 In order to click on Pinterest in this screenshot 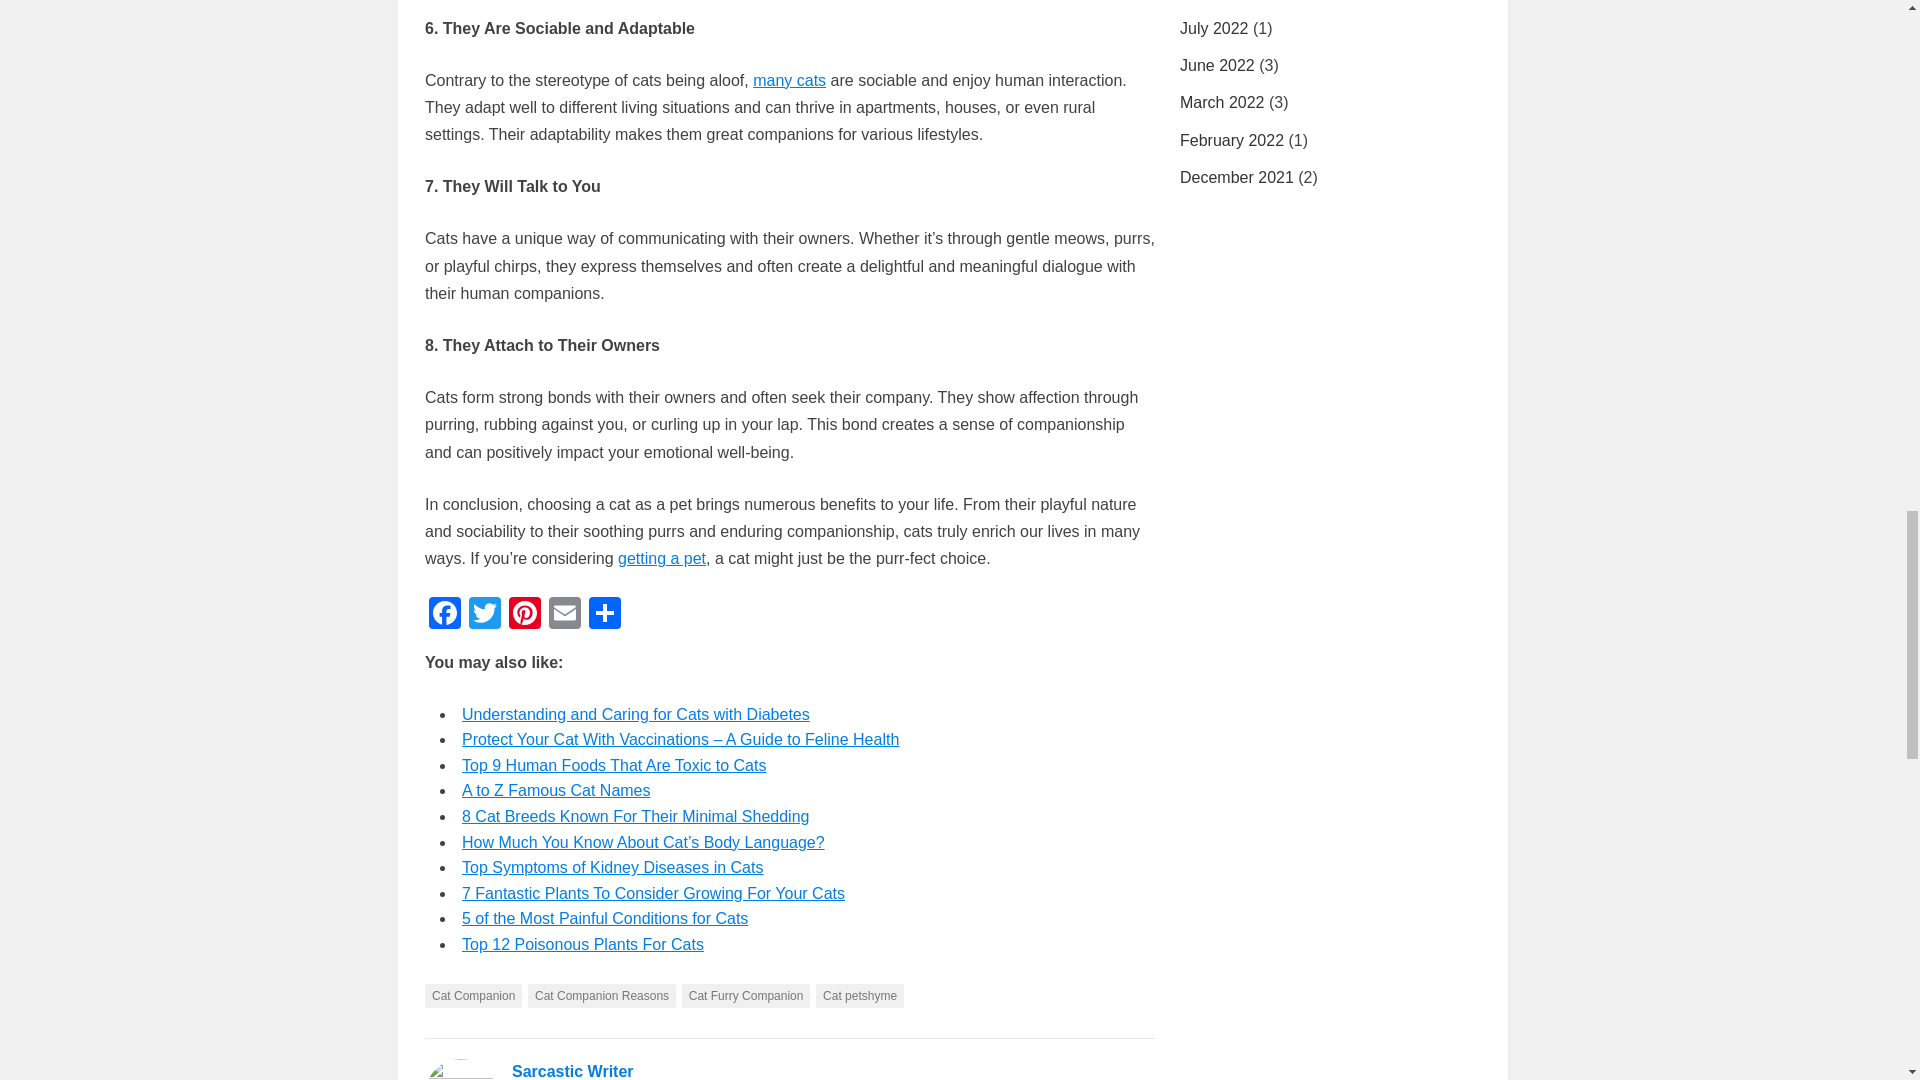, I will do `click(524, 615)`.